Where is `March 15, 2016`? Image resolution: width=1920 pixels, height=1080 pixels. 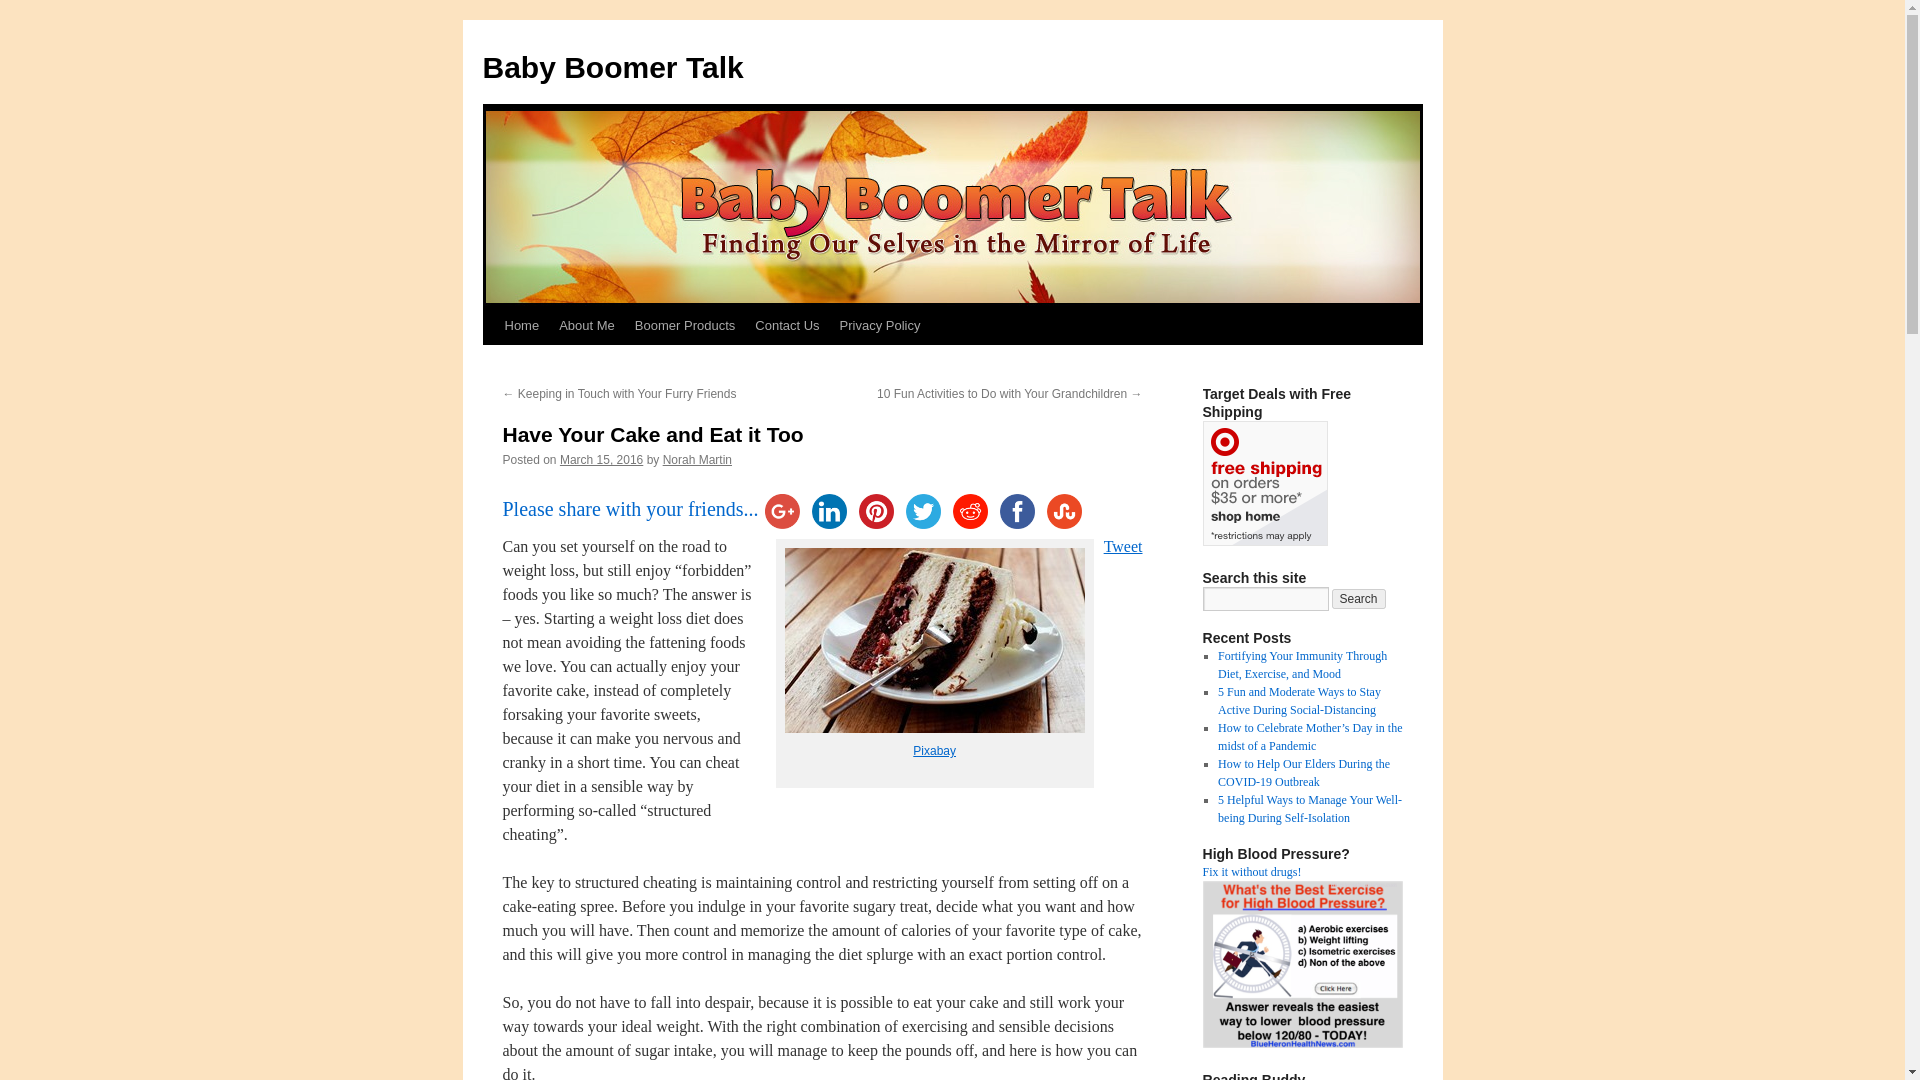
March 15, 2016 is located at coordinates (602, 459).